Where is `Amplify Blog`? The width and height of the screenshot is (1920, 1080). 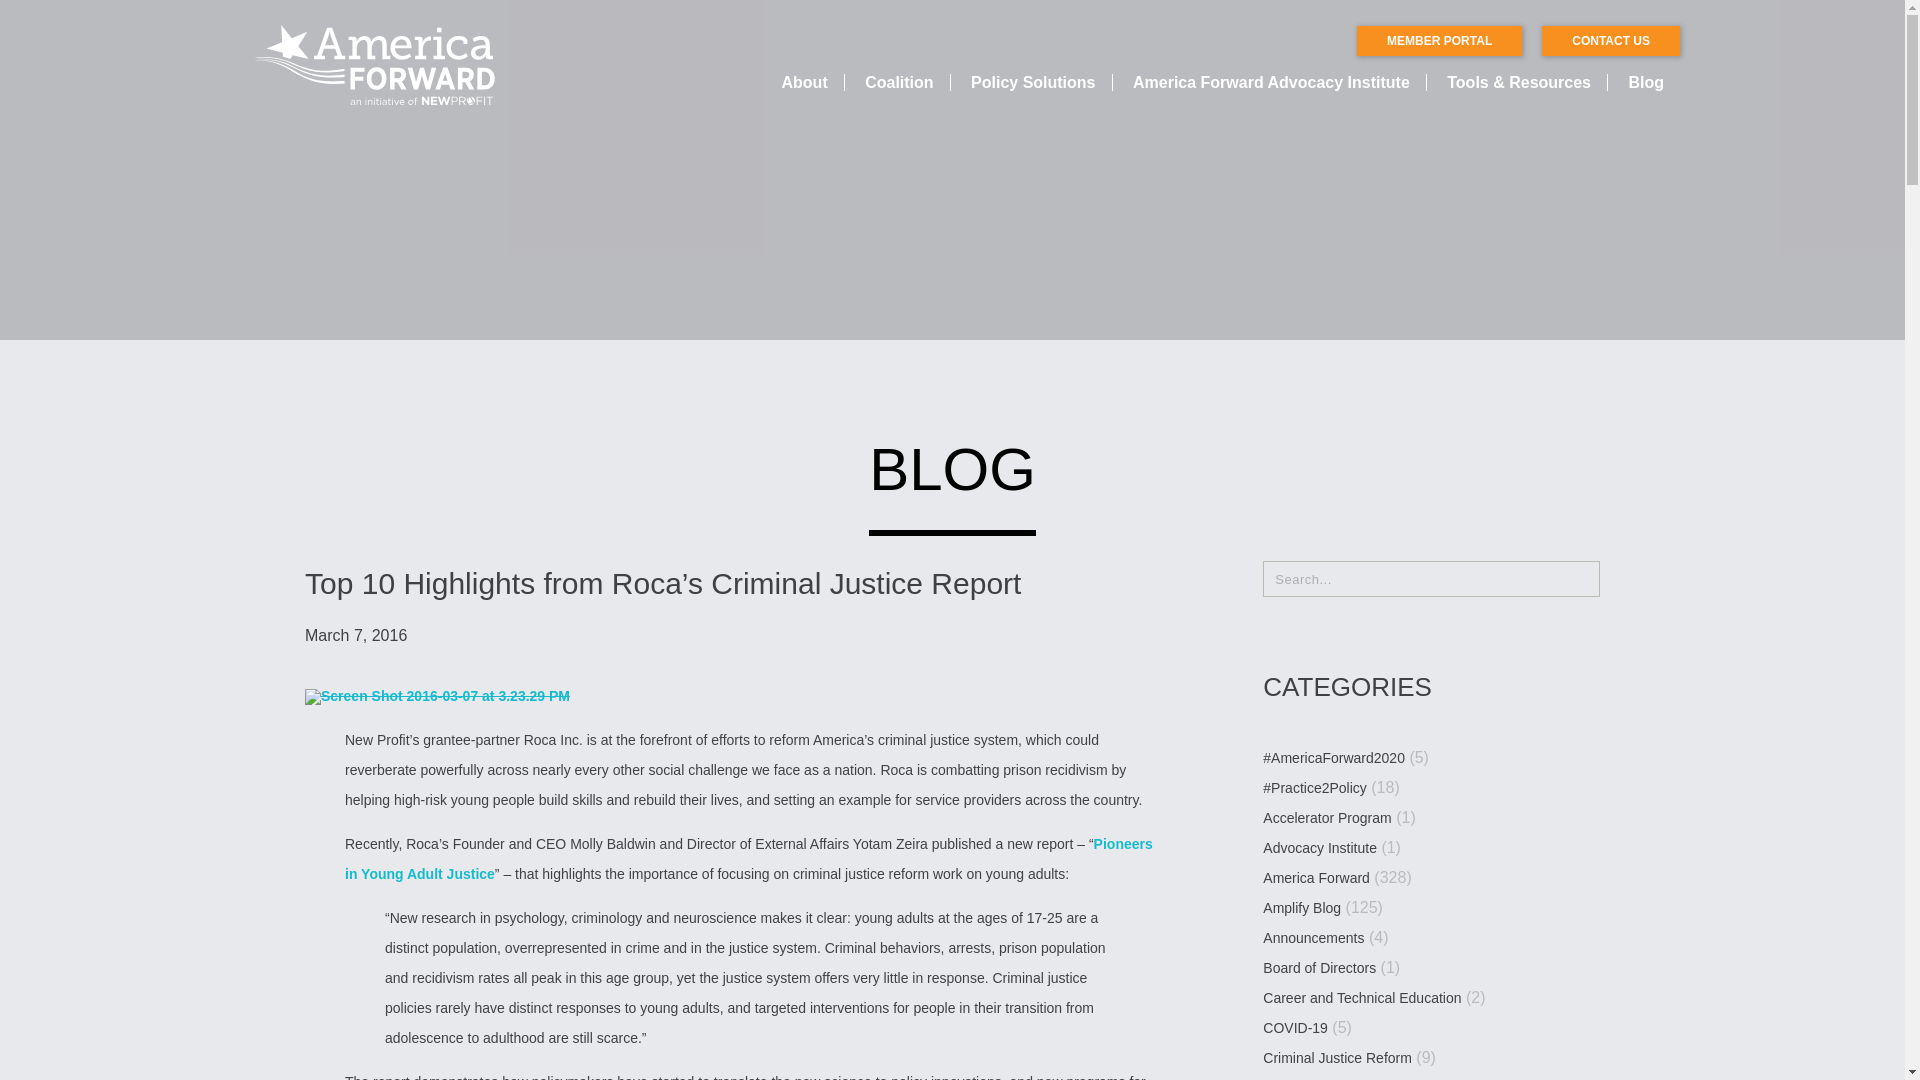 Amplify Blog is located at coordinates (1302, 908).